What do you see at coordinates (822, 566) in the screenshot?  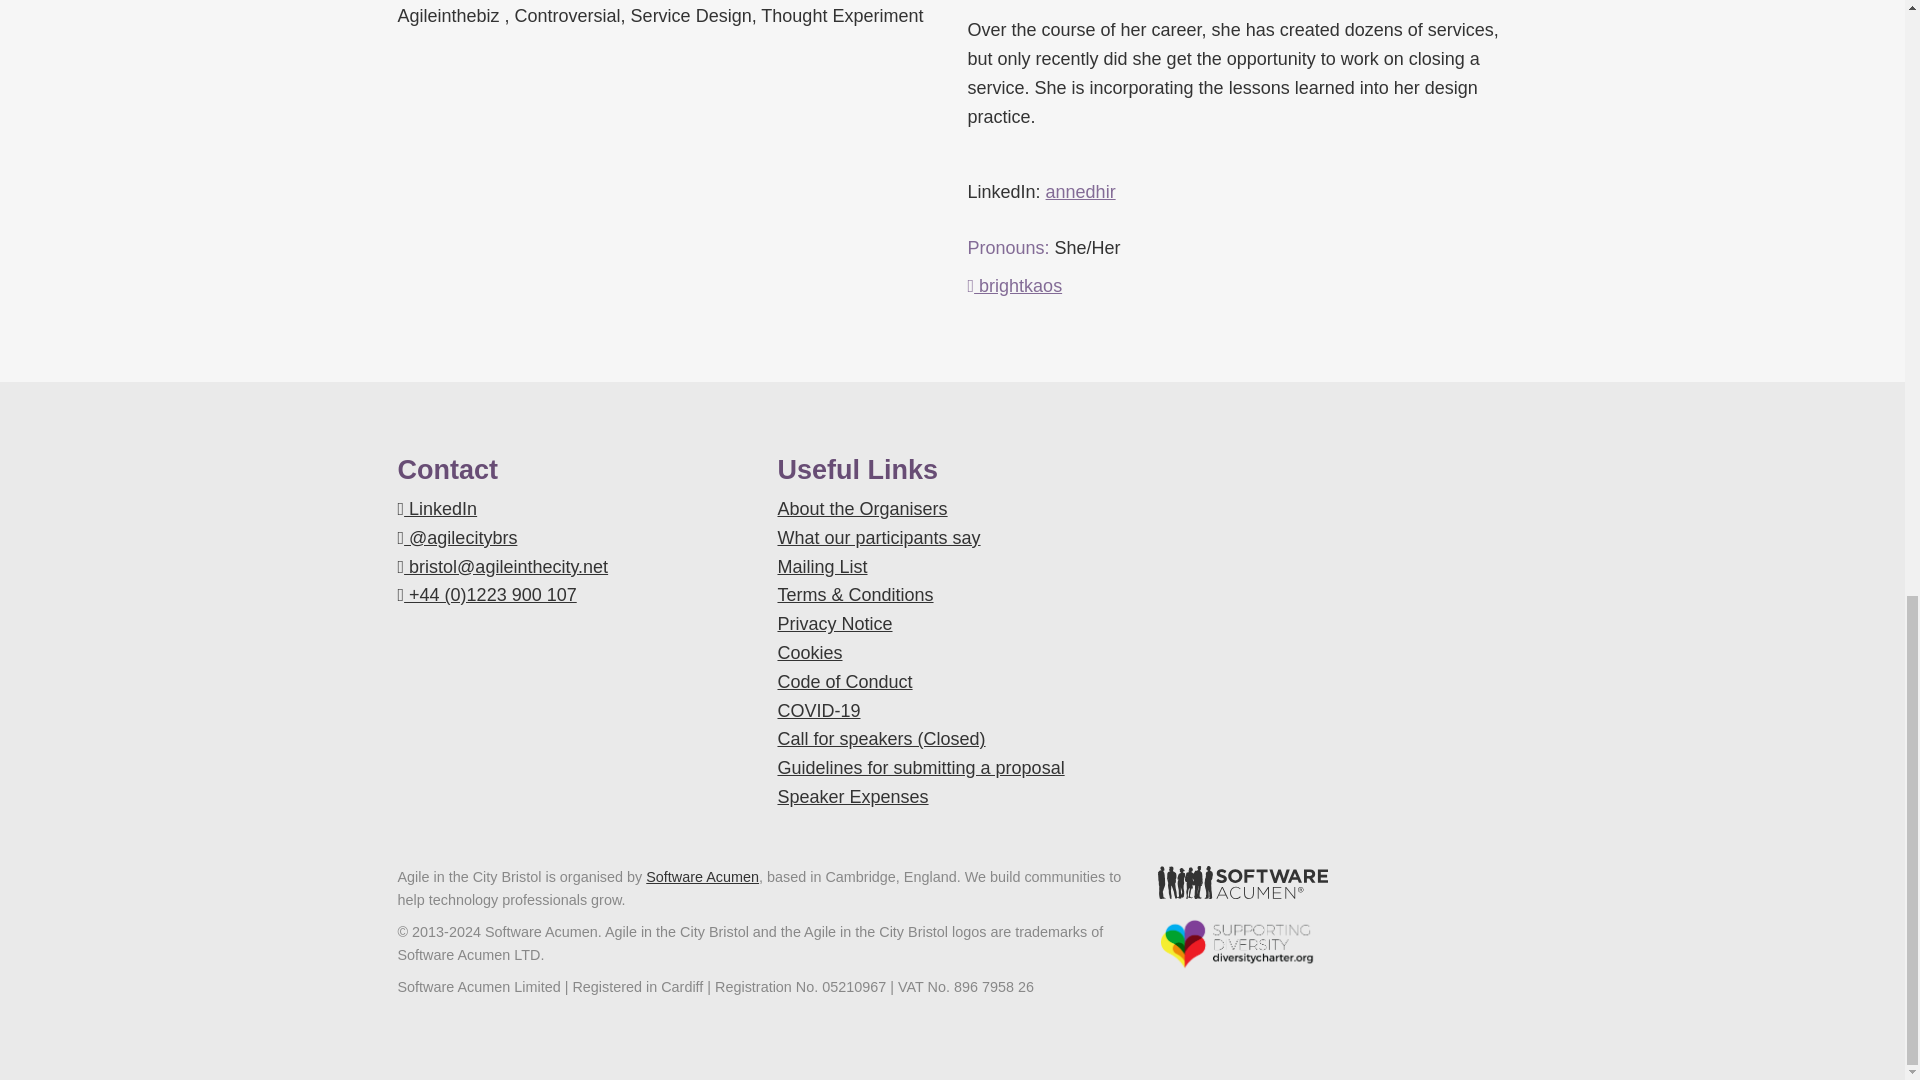 I see `Mailing List` at bounding box center [822, 566].